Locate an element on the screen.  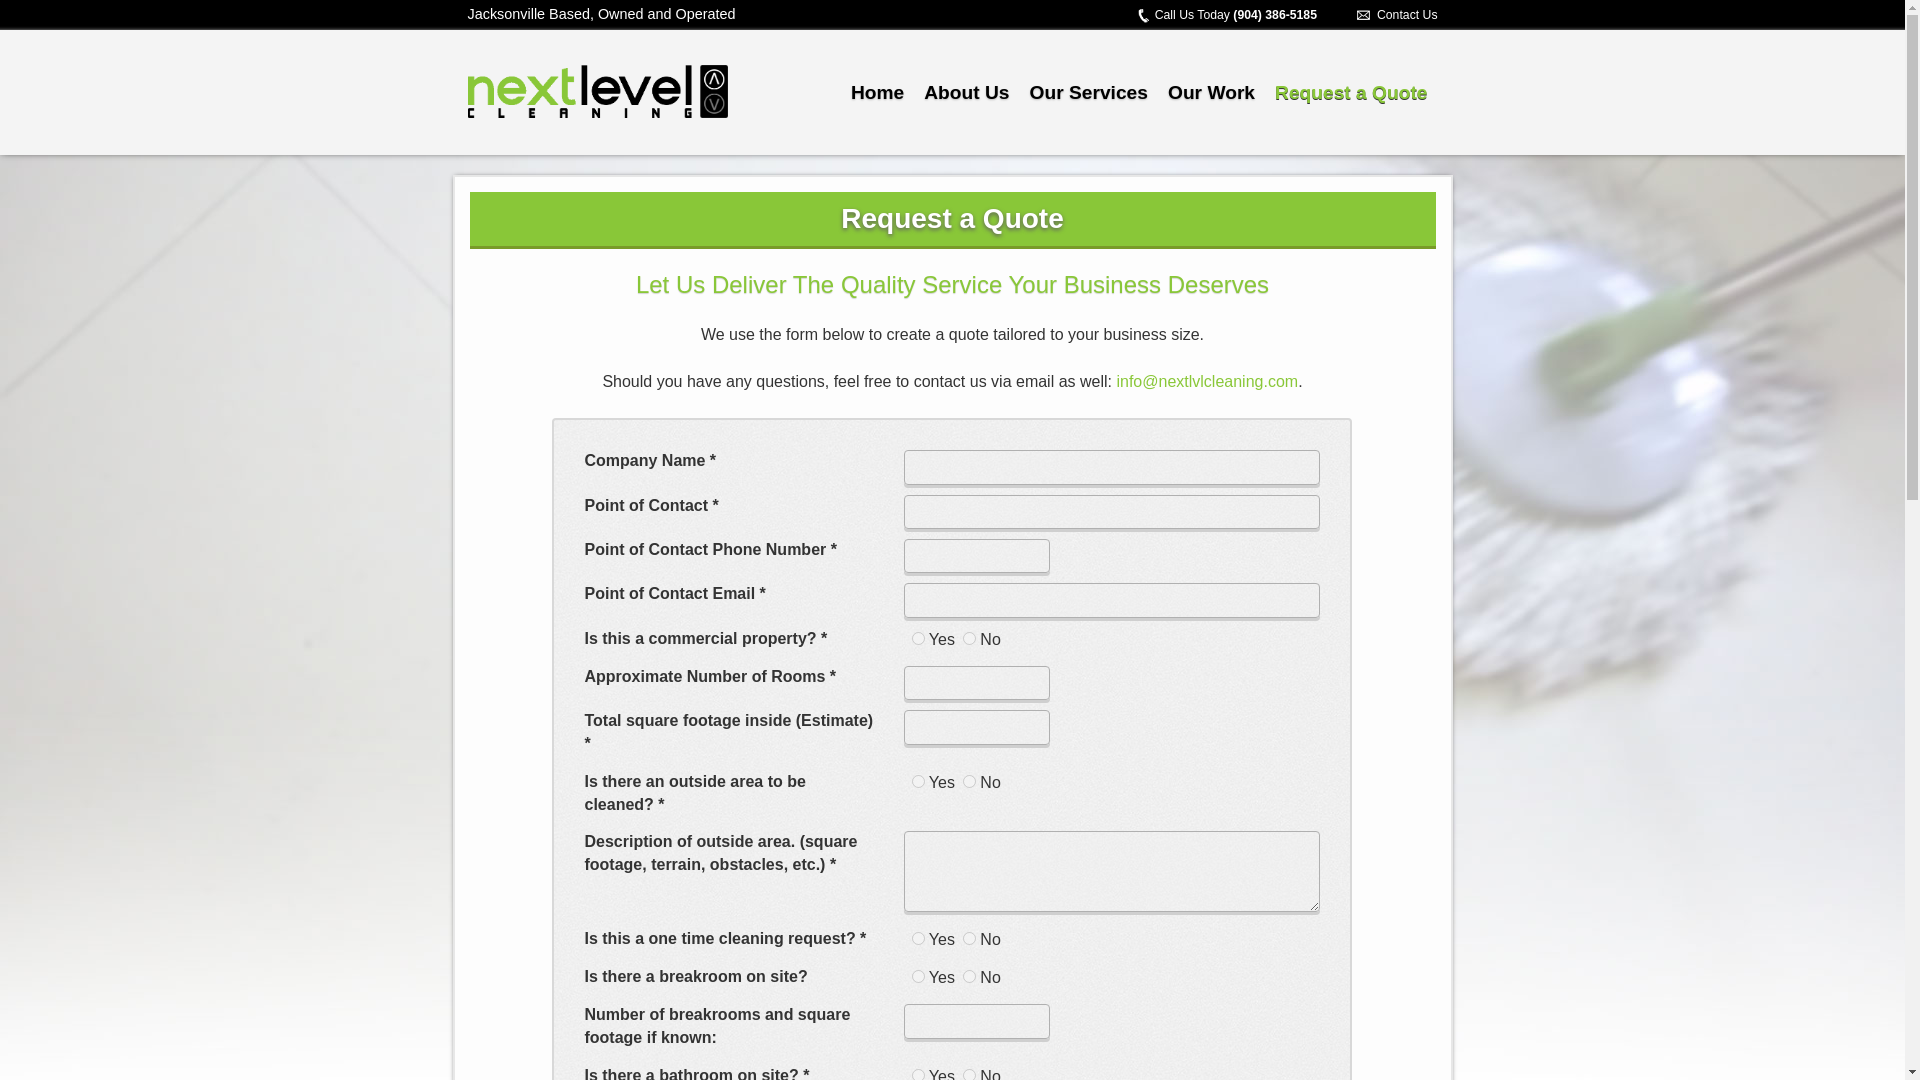
Yes is located at coordinates (918, 1074).